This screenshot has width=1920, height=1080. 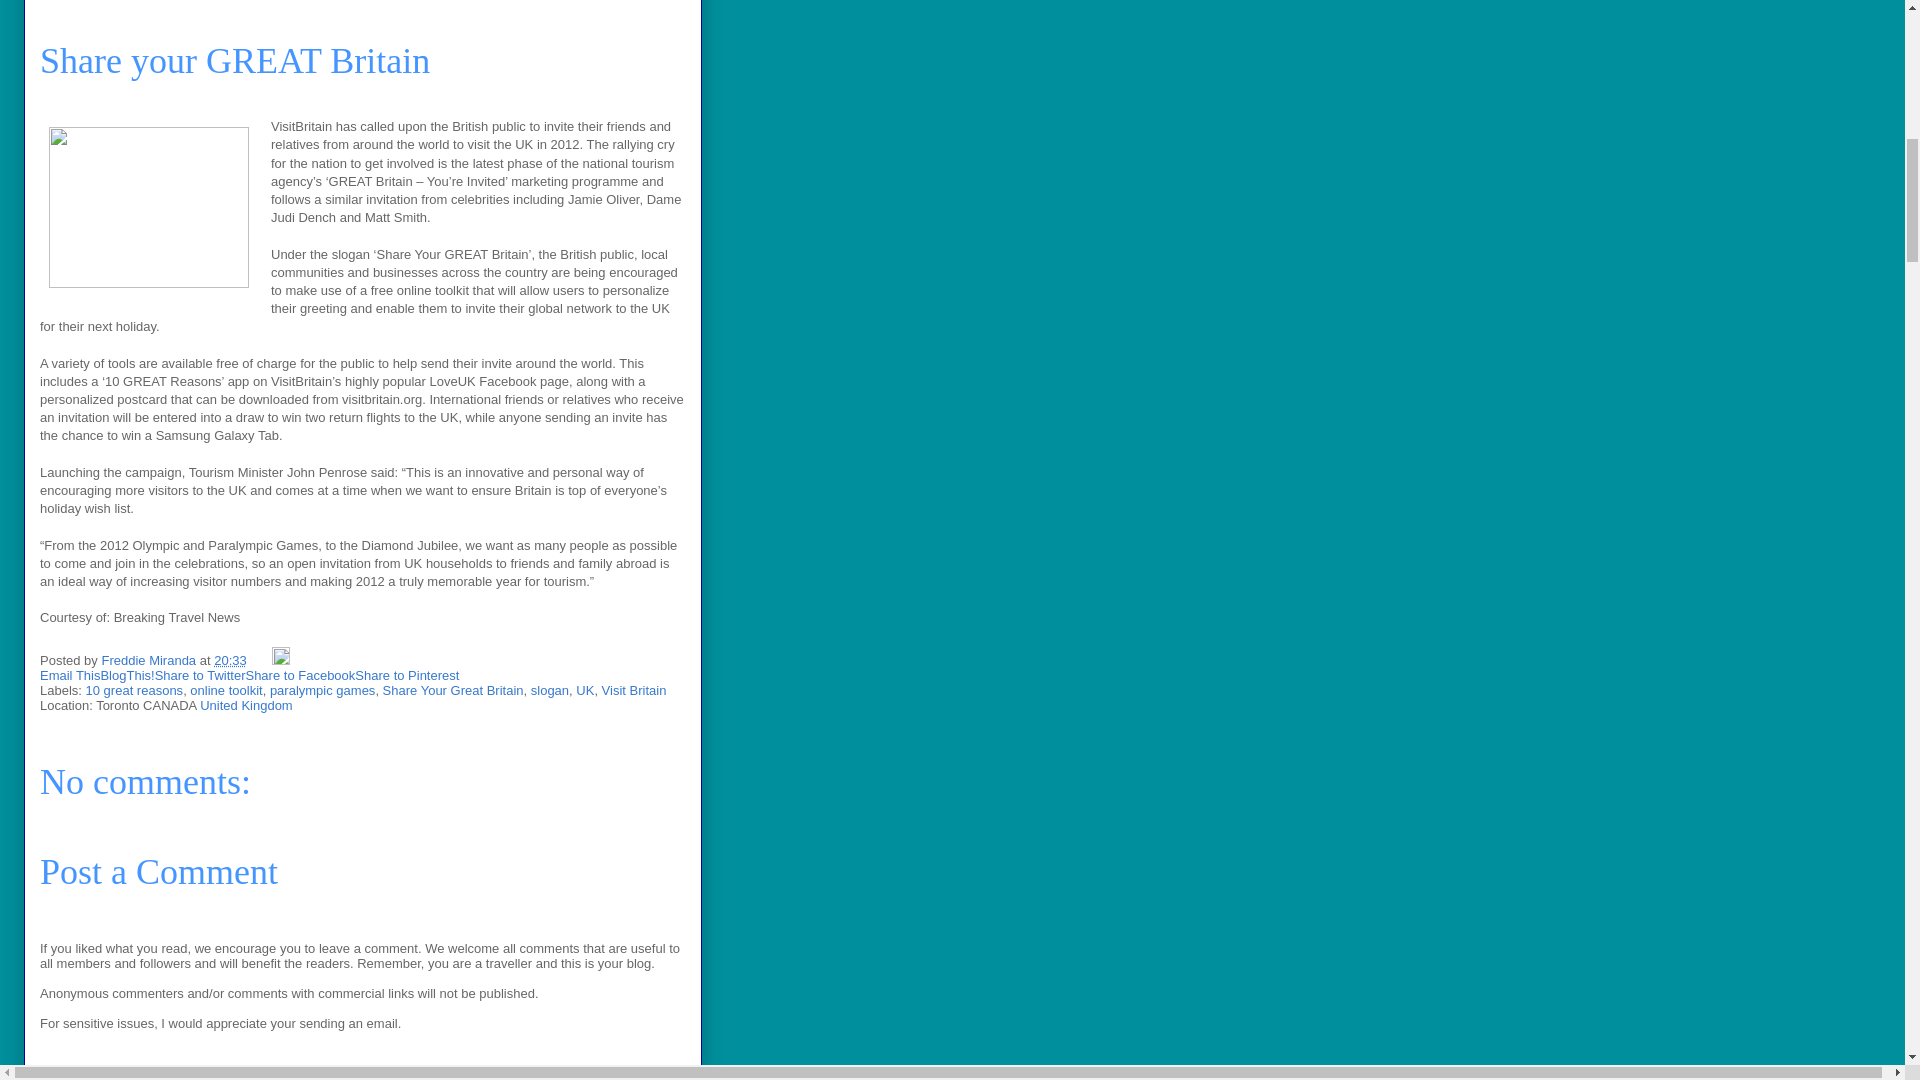 I want to click on United Kingdom, so click(x=246, y=704).